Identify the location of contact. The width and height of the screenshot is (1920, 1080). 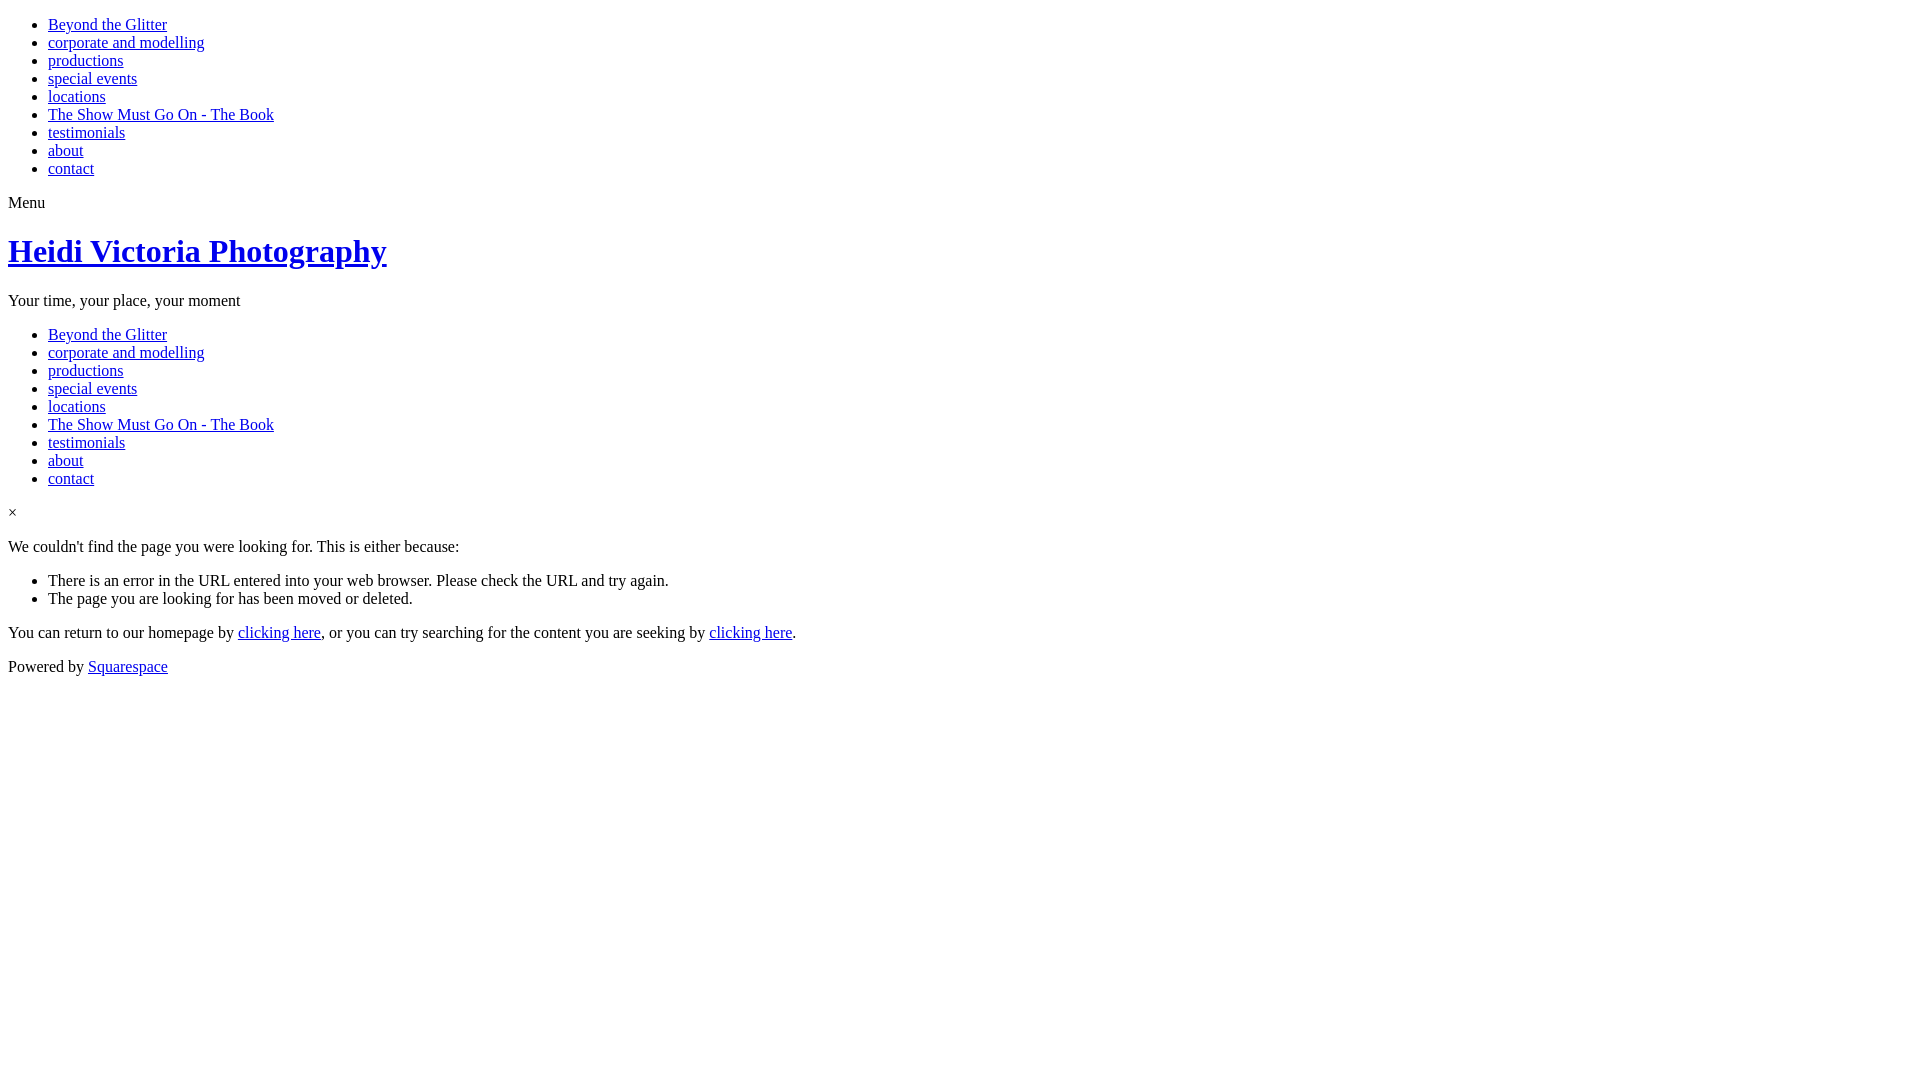
(71, 478).